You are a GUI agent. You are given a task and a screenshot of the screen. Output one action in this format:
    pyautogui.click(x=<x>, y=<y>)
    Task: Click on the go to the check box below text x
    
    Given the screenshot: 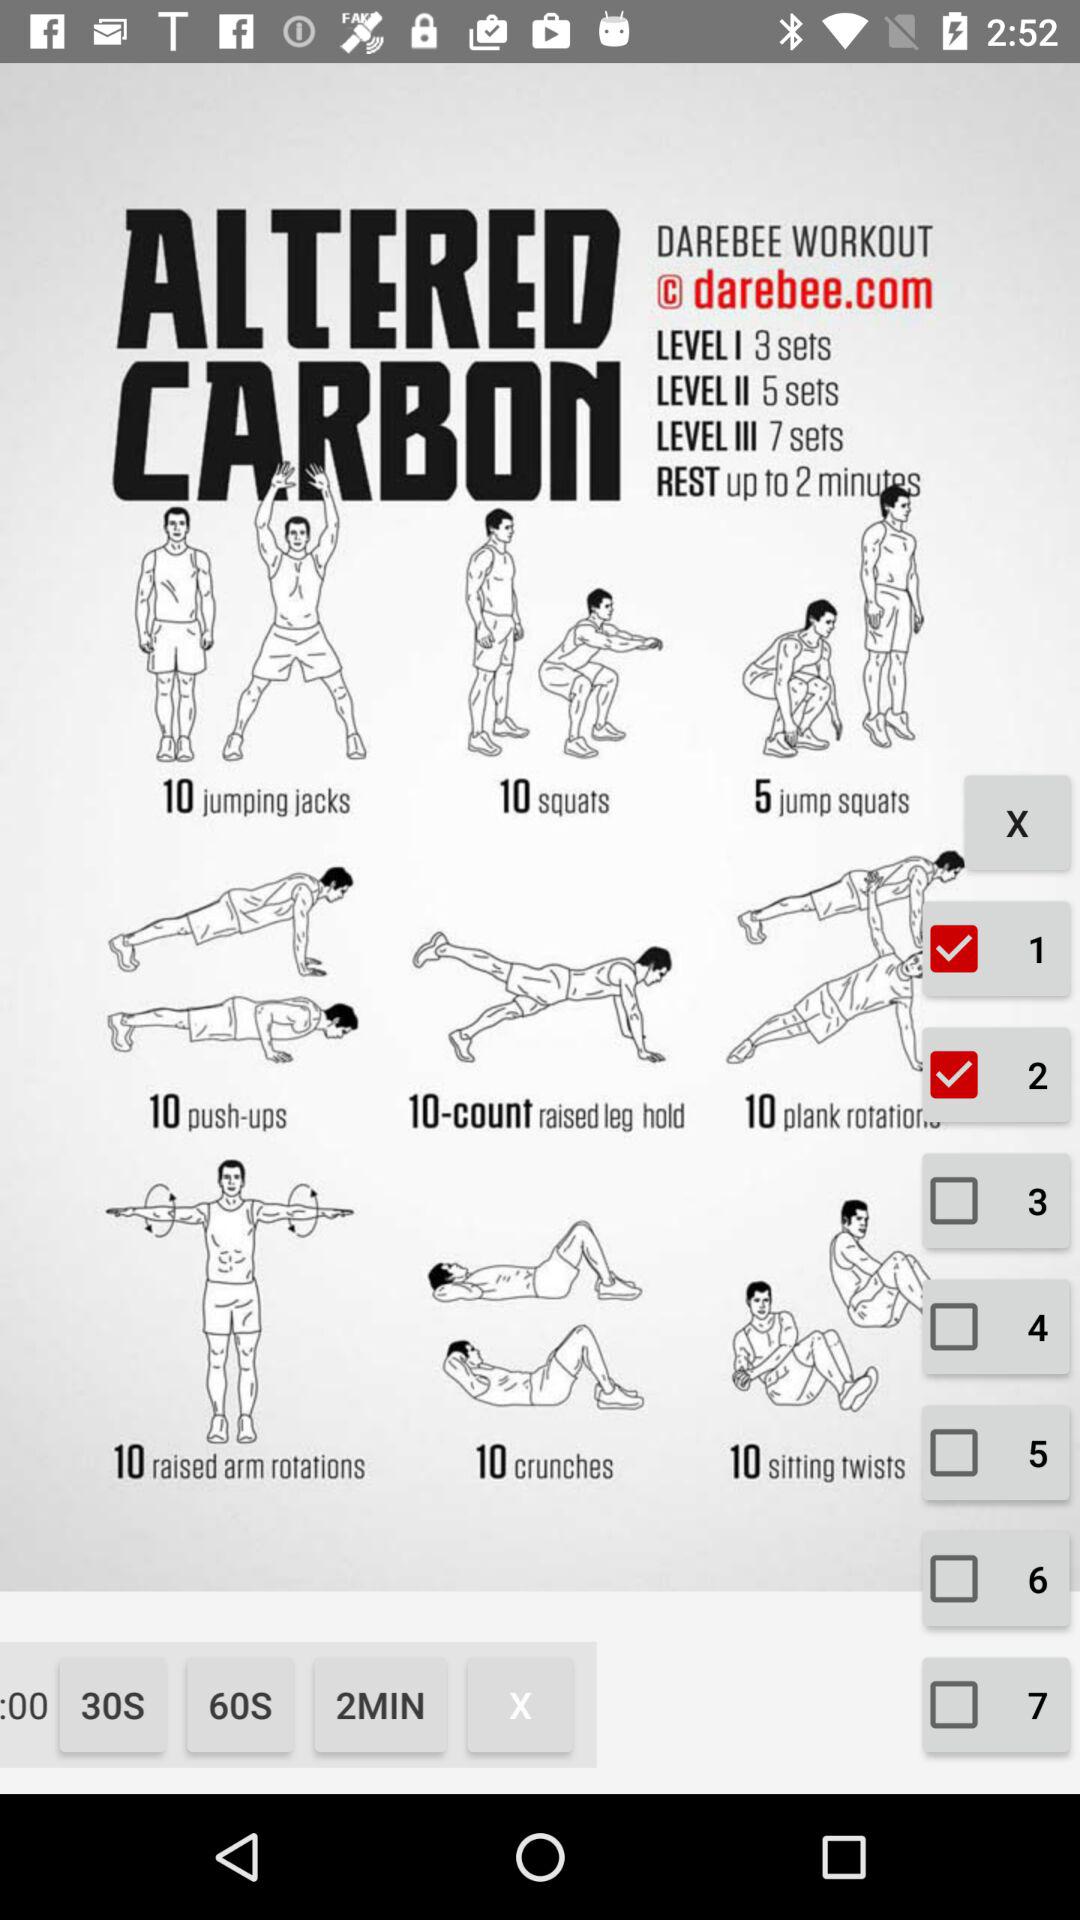 What is the action you would take?
    pyautogui.click(x=996, y=948)
    